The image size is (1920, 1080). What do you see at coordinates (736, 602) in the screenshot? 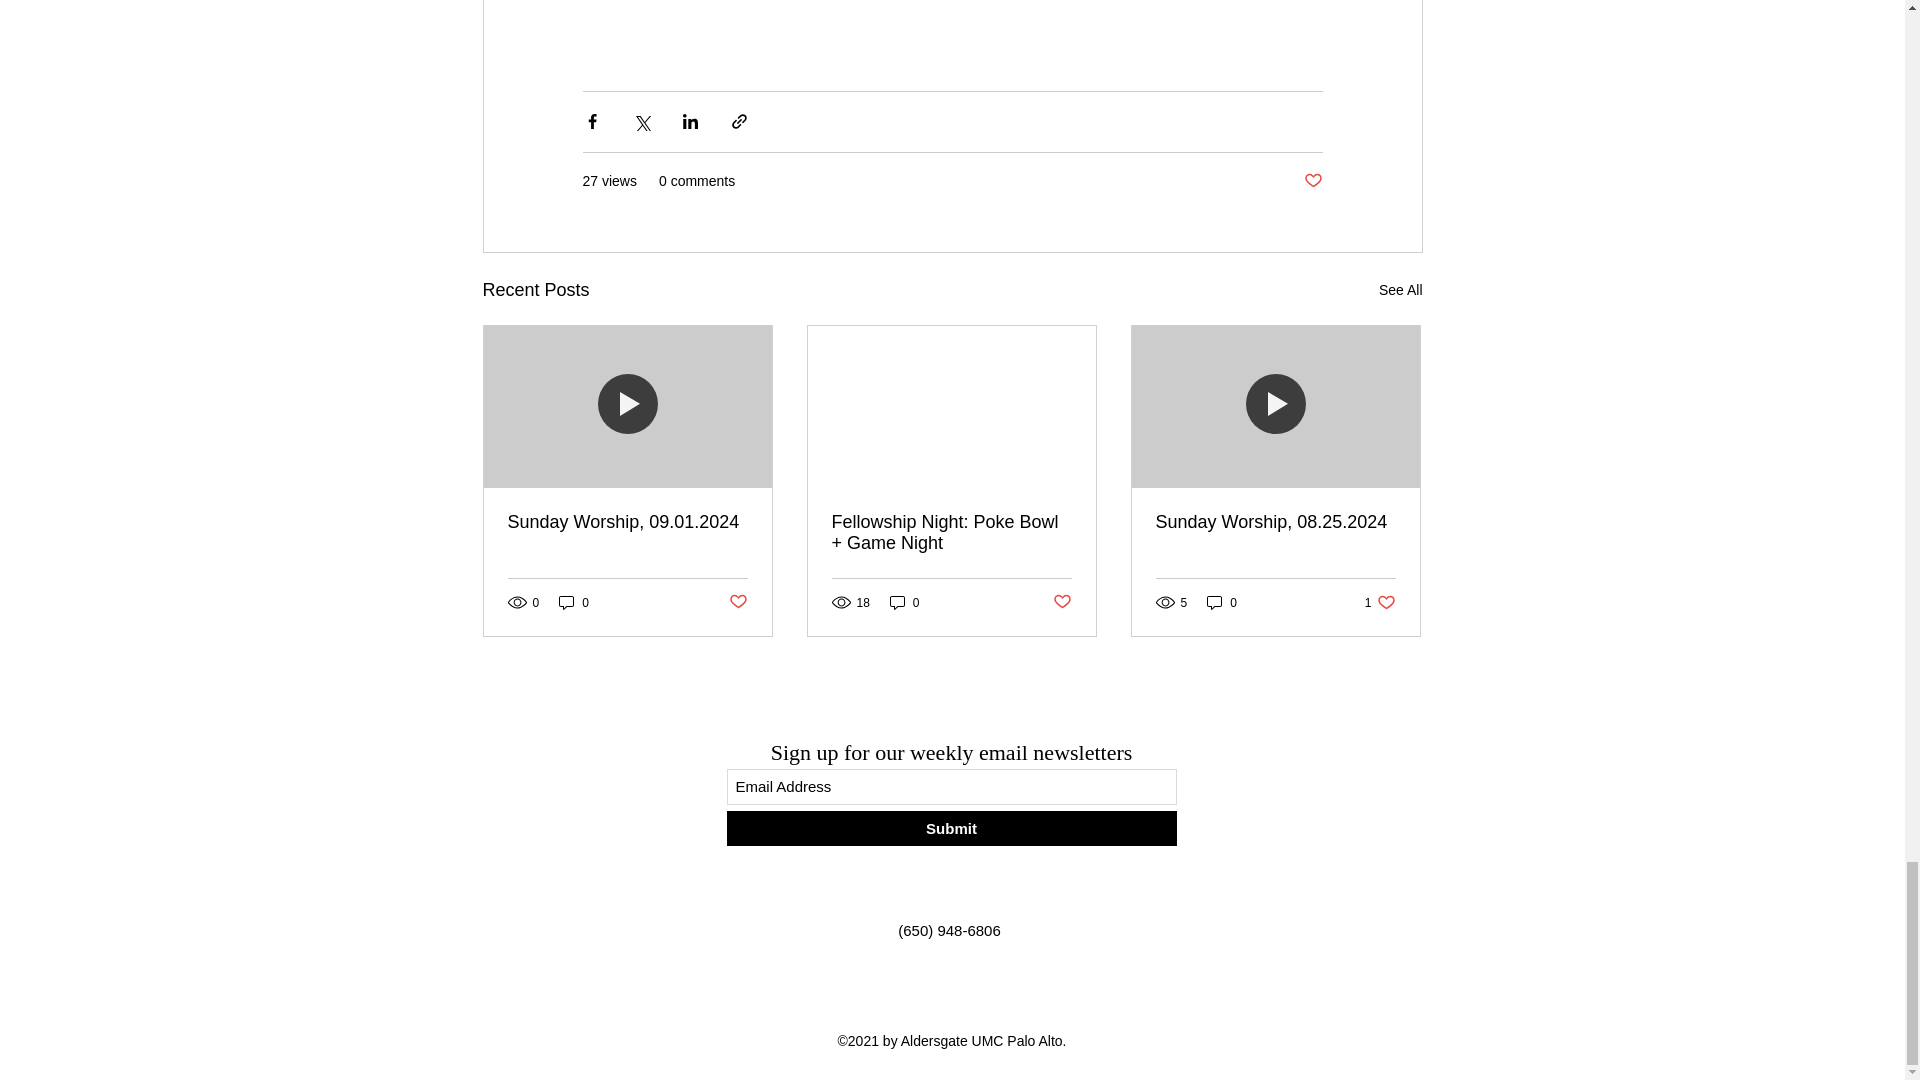
I see `Post not marked as liked` at bounding box center [736, 602].